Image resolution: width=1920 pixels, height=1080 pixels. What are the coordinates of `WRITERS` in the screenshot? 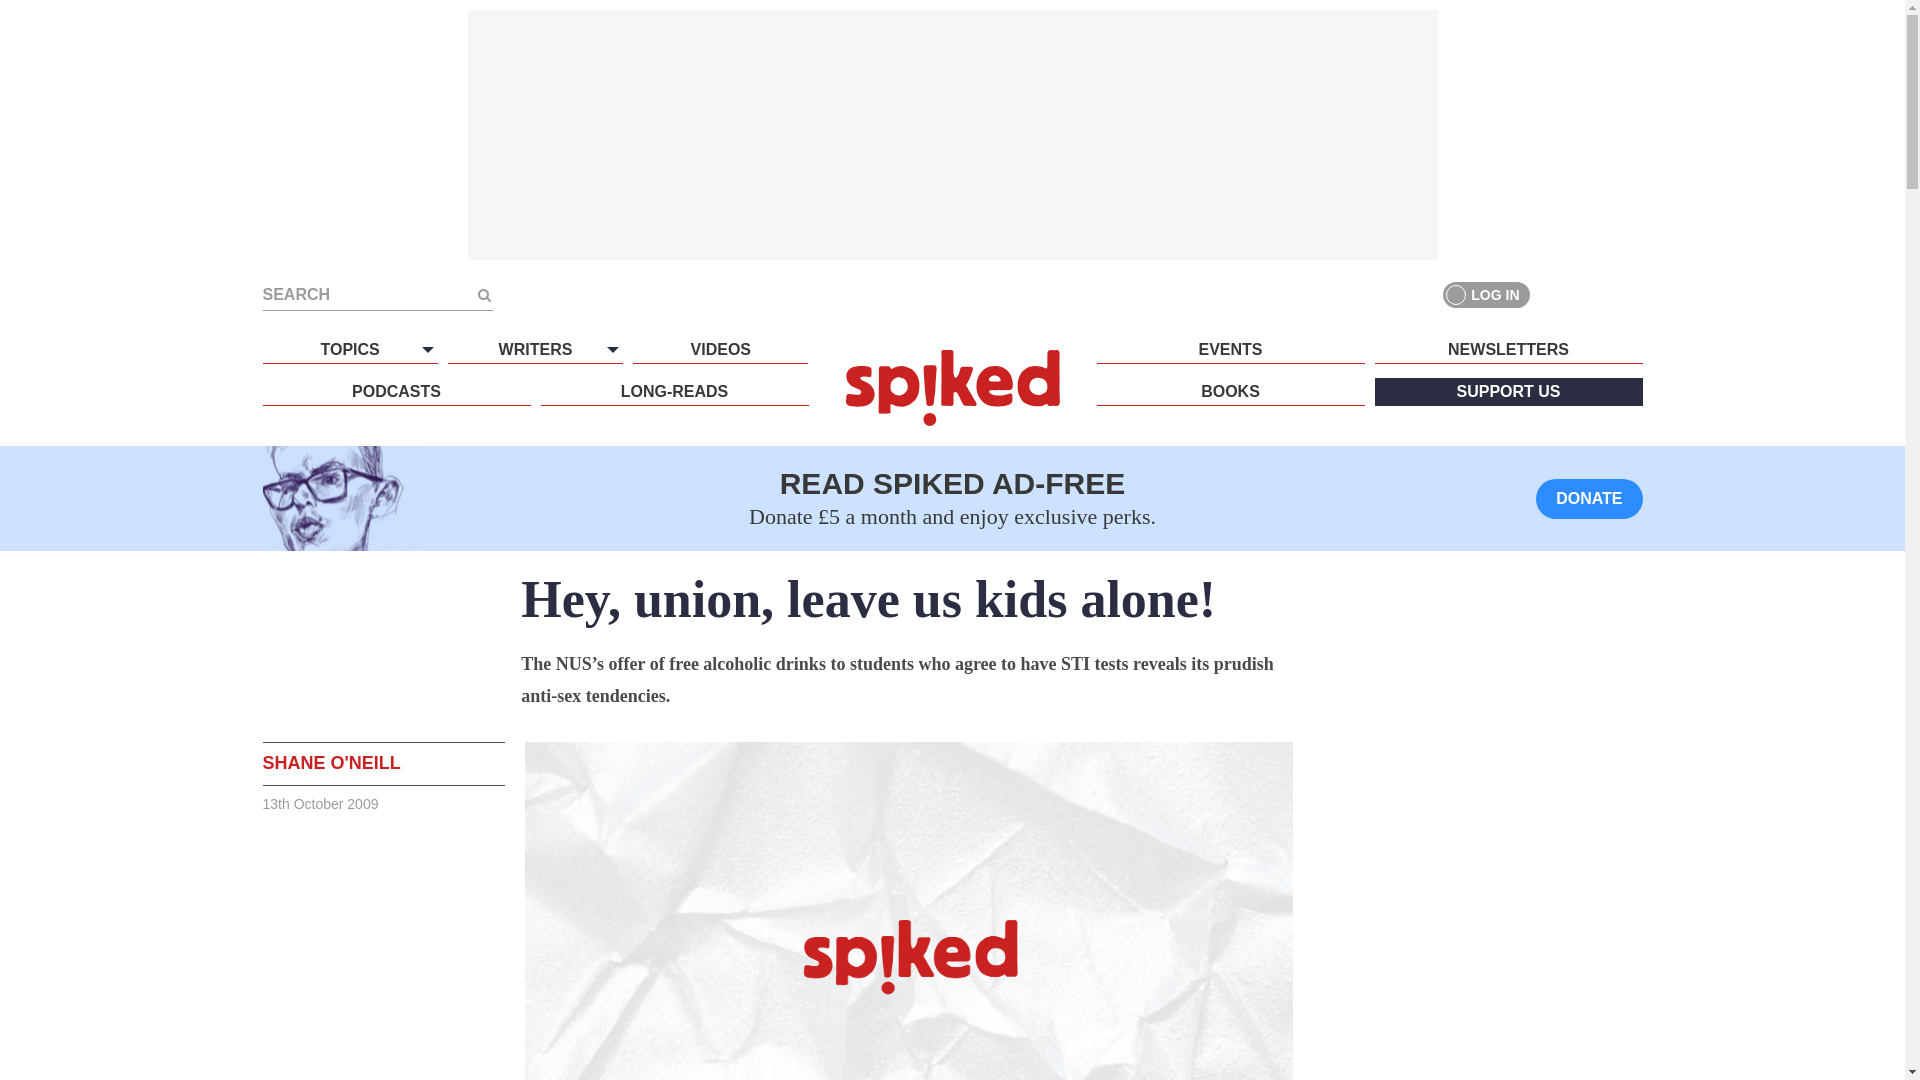 It's located at (534, 349).